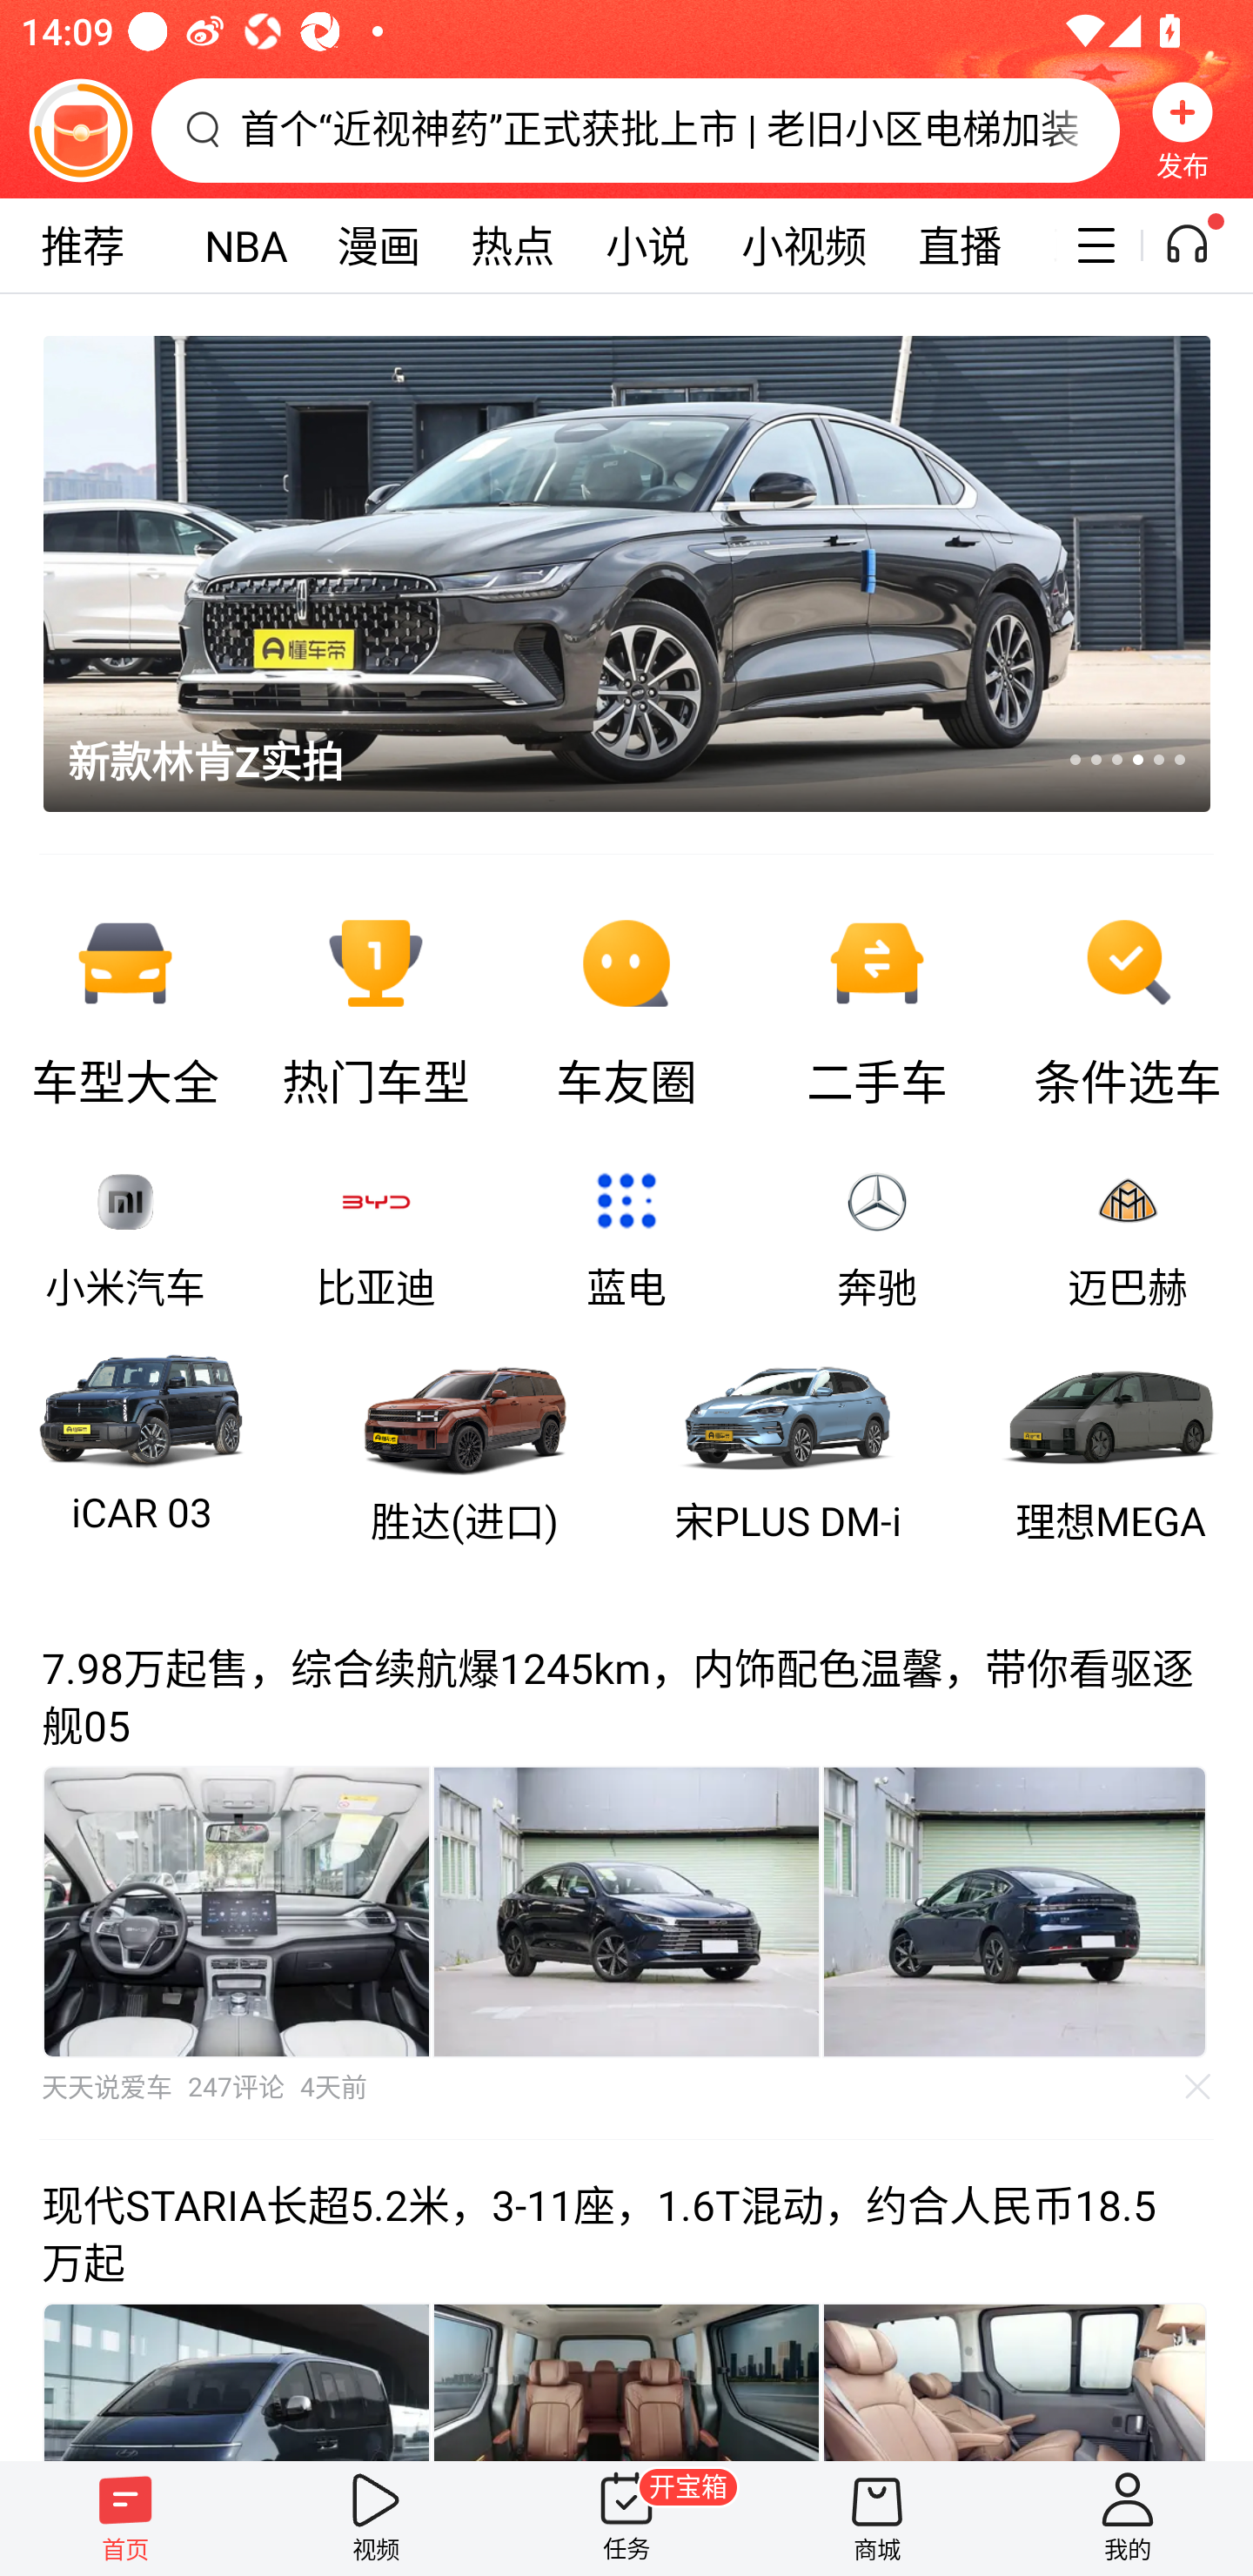  Describe the element at coordinates (1128, 1006) in the screenshot. I see `条件选车按钮` at that location.